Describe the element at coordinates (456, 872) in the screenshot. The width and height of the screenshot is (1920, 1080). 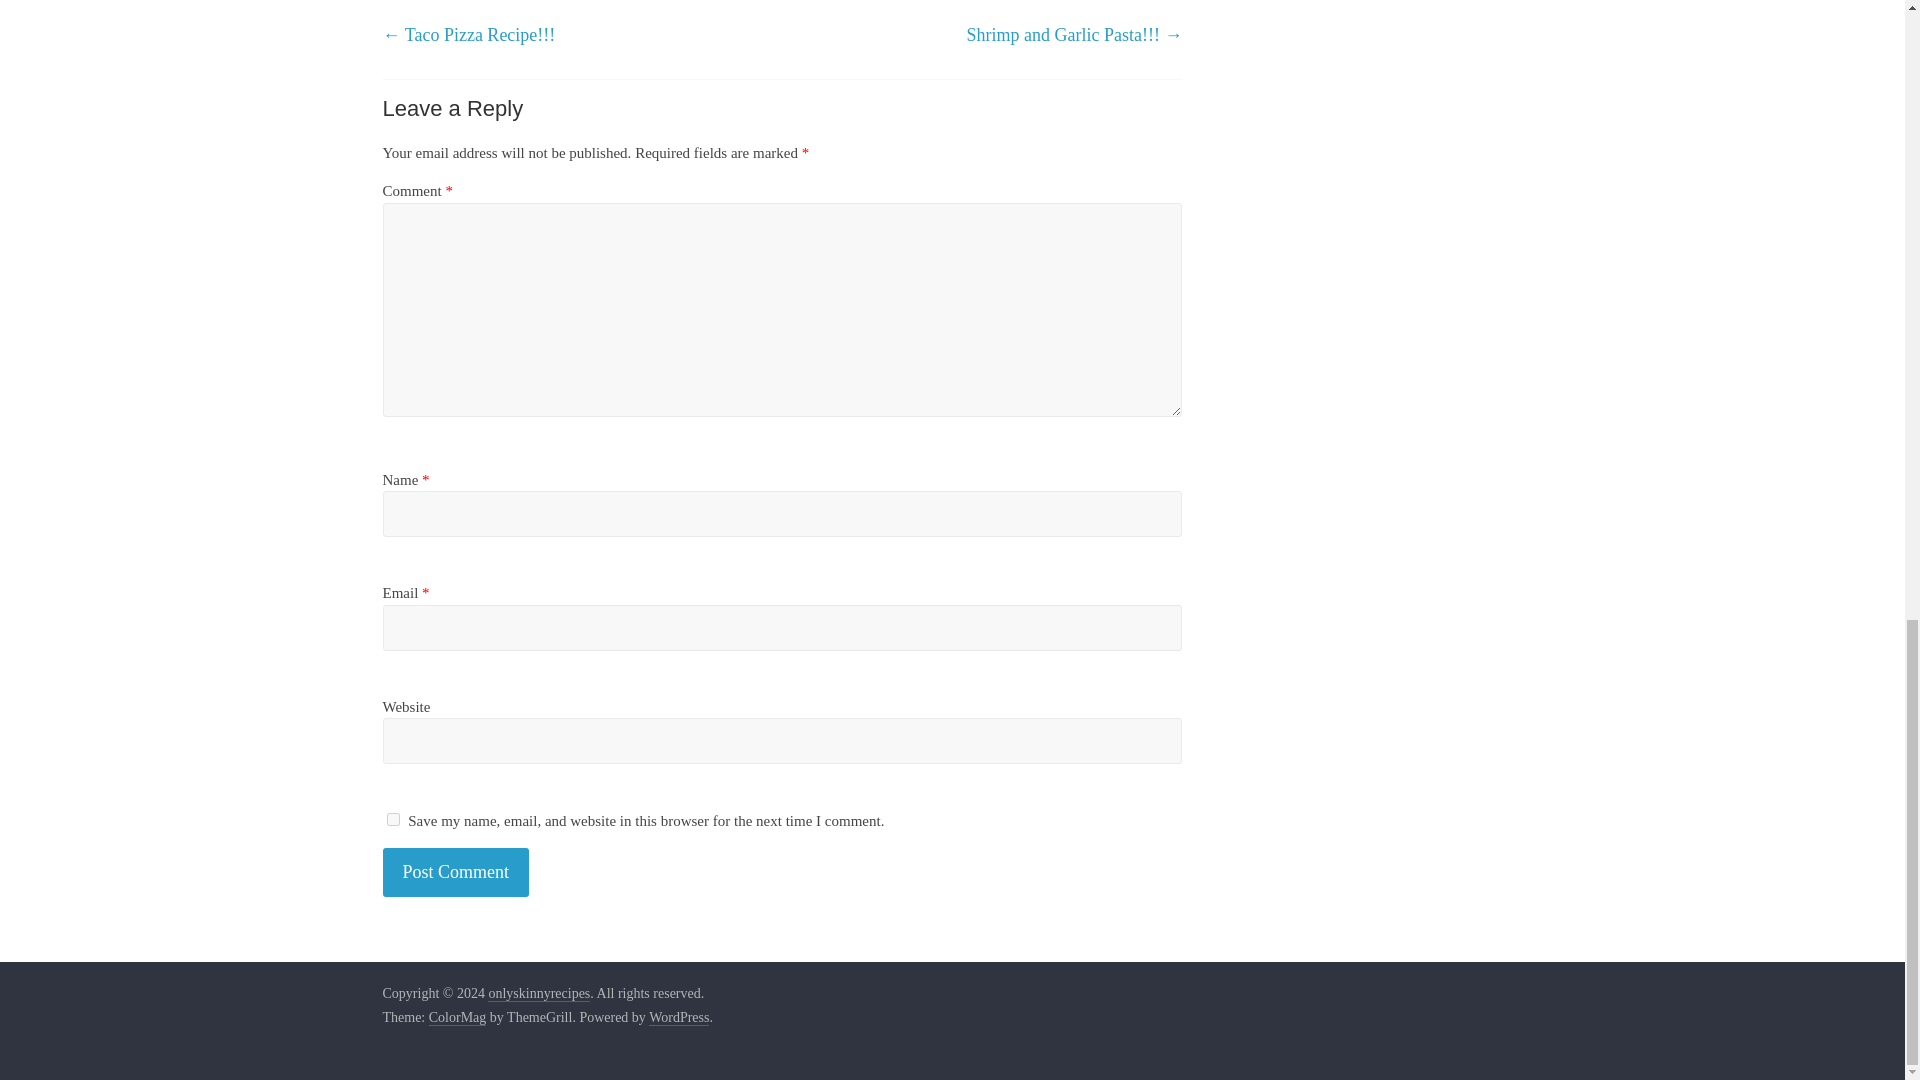
I see `Post Comment` at that location.